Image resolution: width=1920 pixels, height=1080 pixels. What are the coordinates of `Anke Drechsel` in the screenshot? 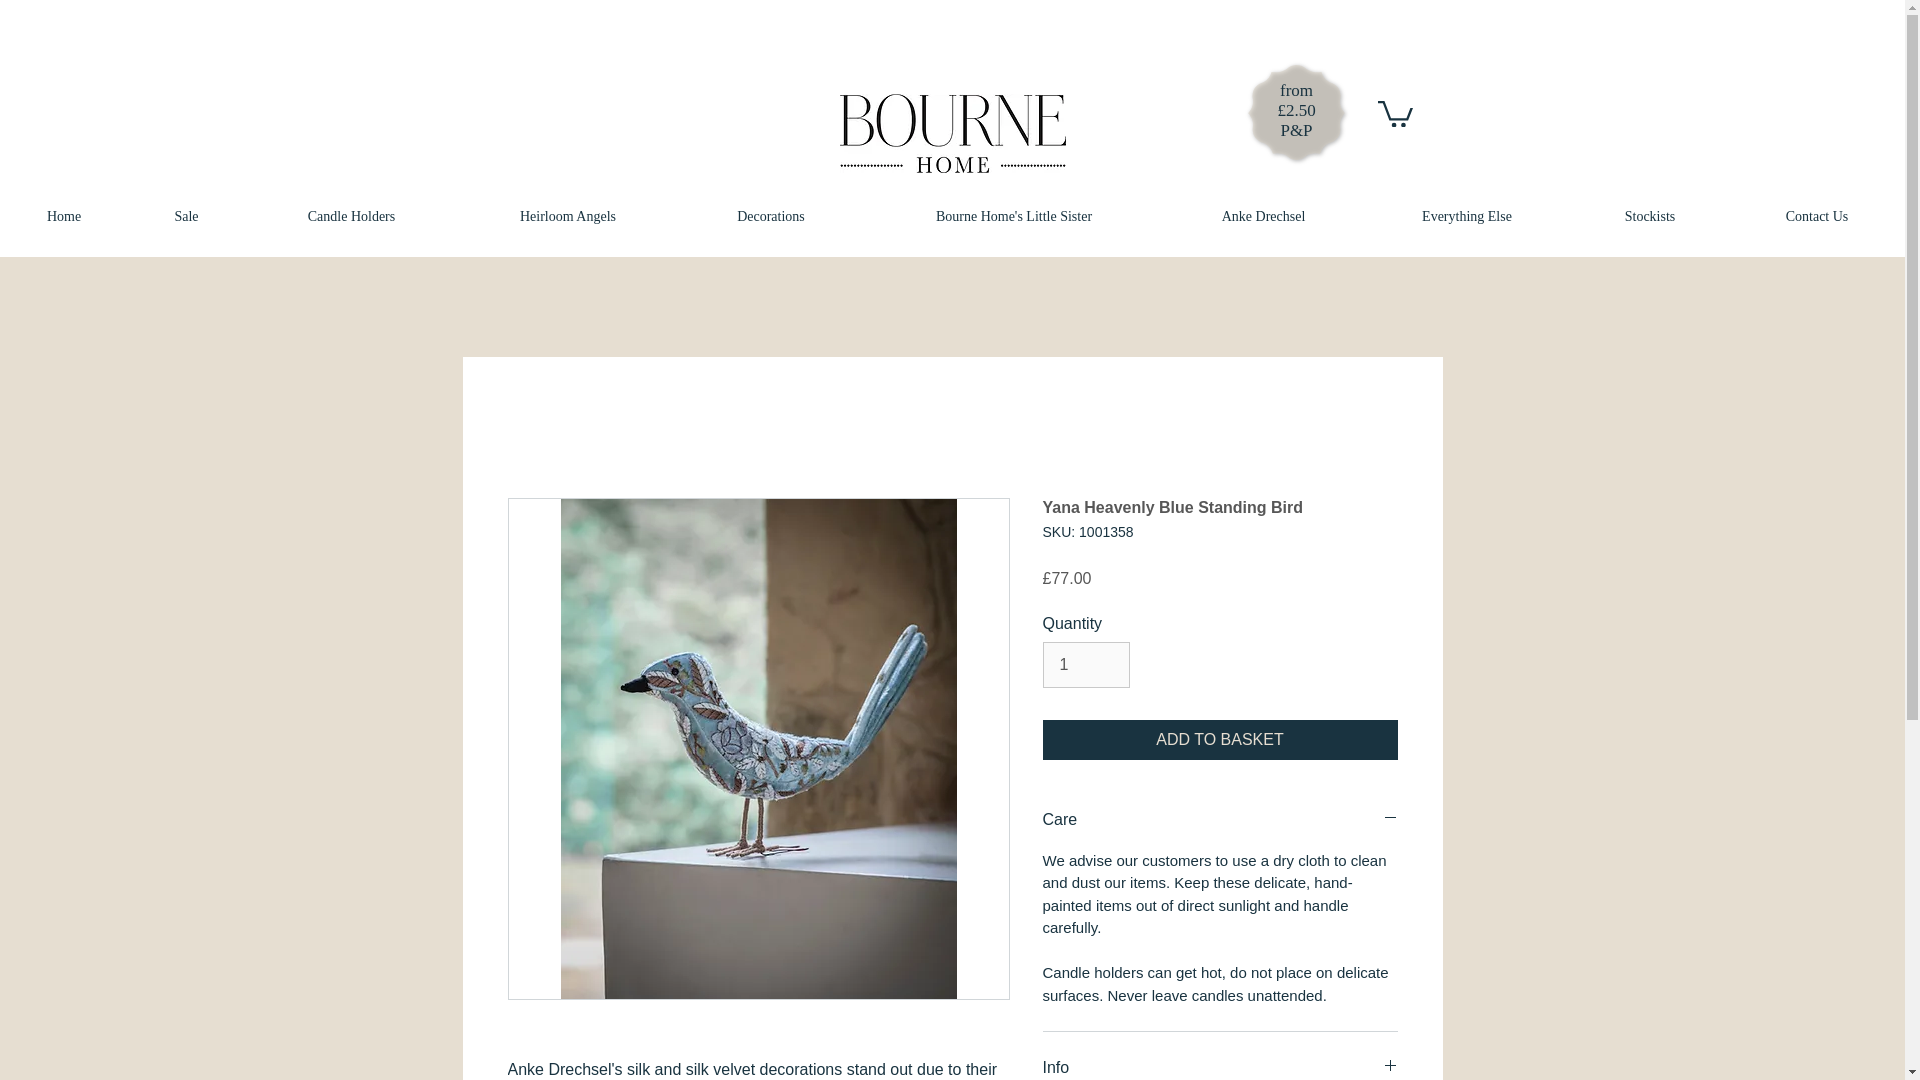 It's located at (1263, 216).